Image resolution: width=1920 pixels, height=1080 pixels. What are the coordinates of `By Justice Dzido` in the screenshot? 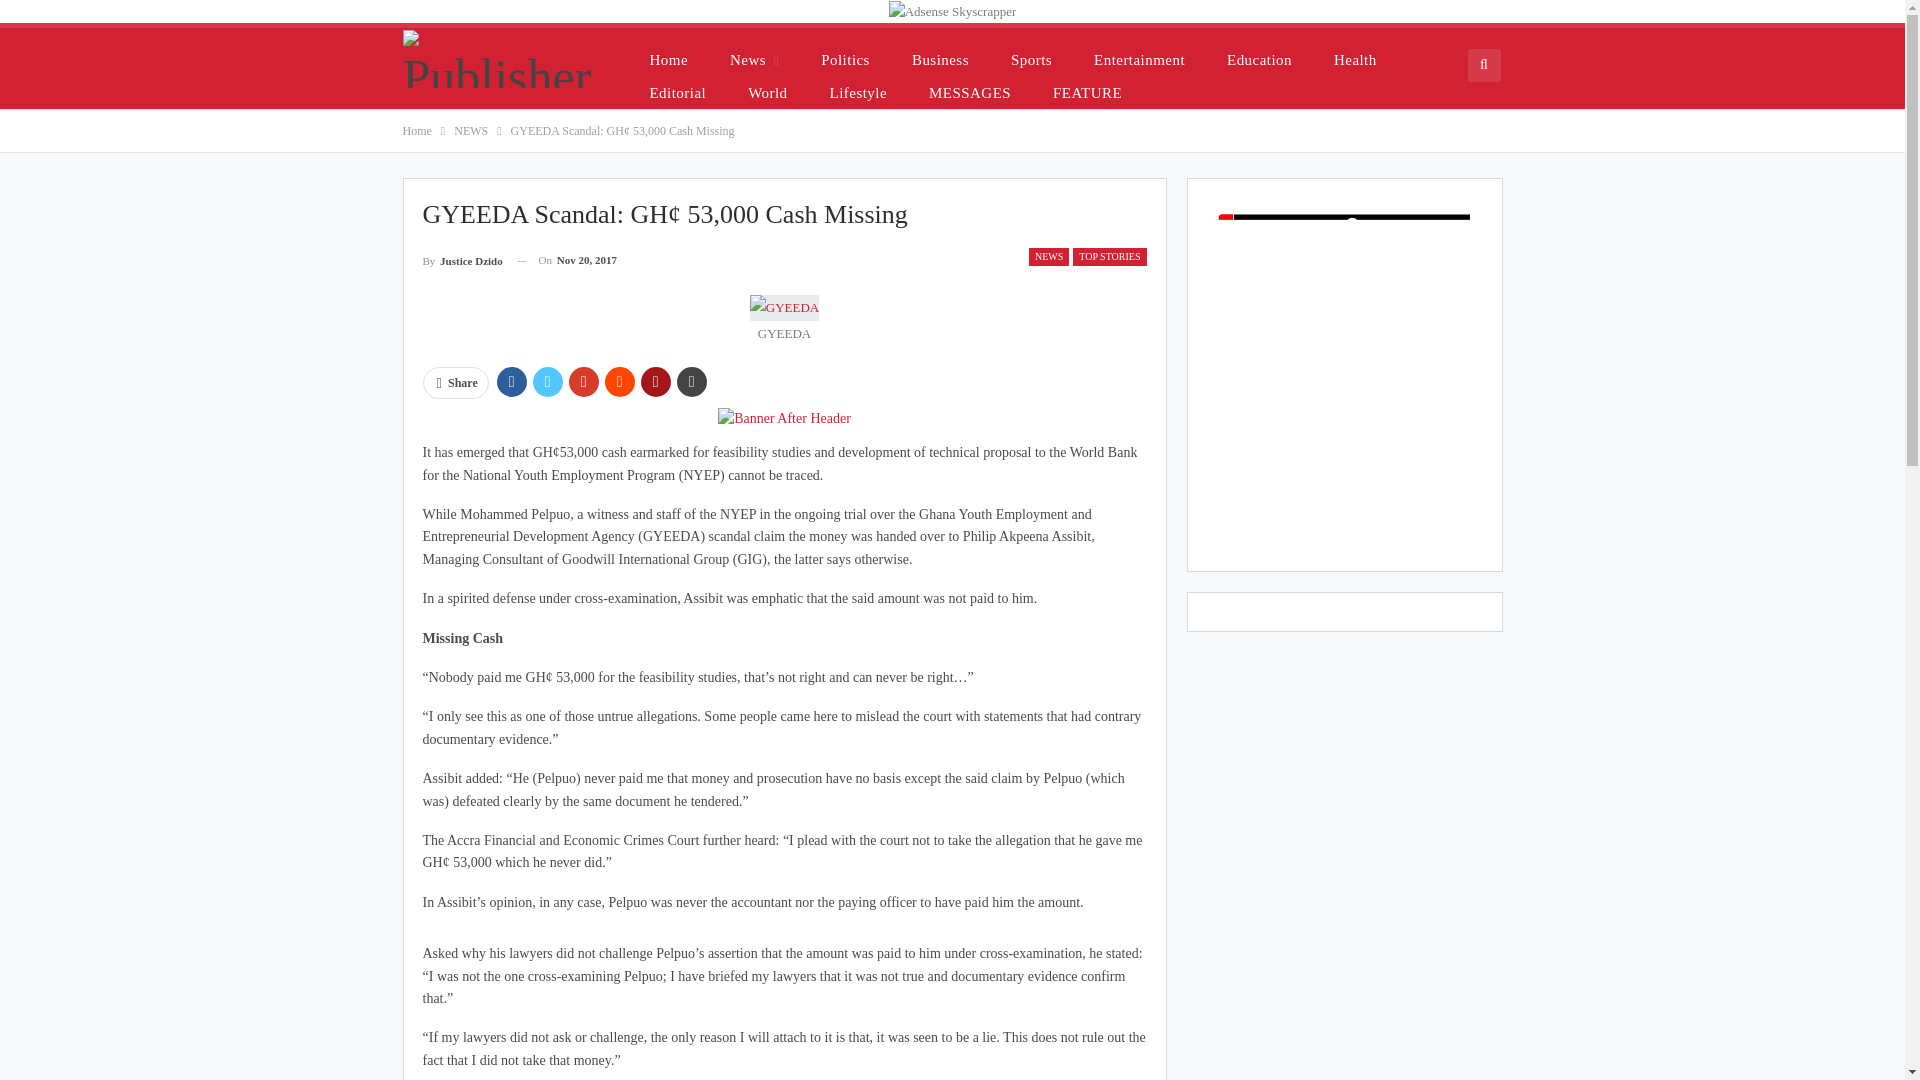 It's located at (462, 260).